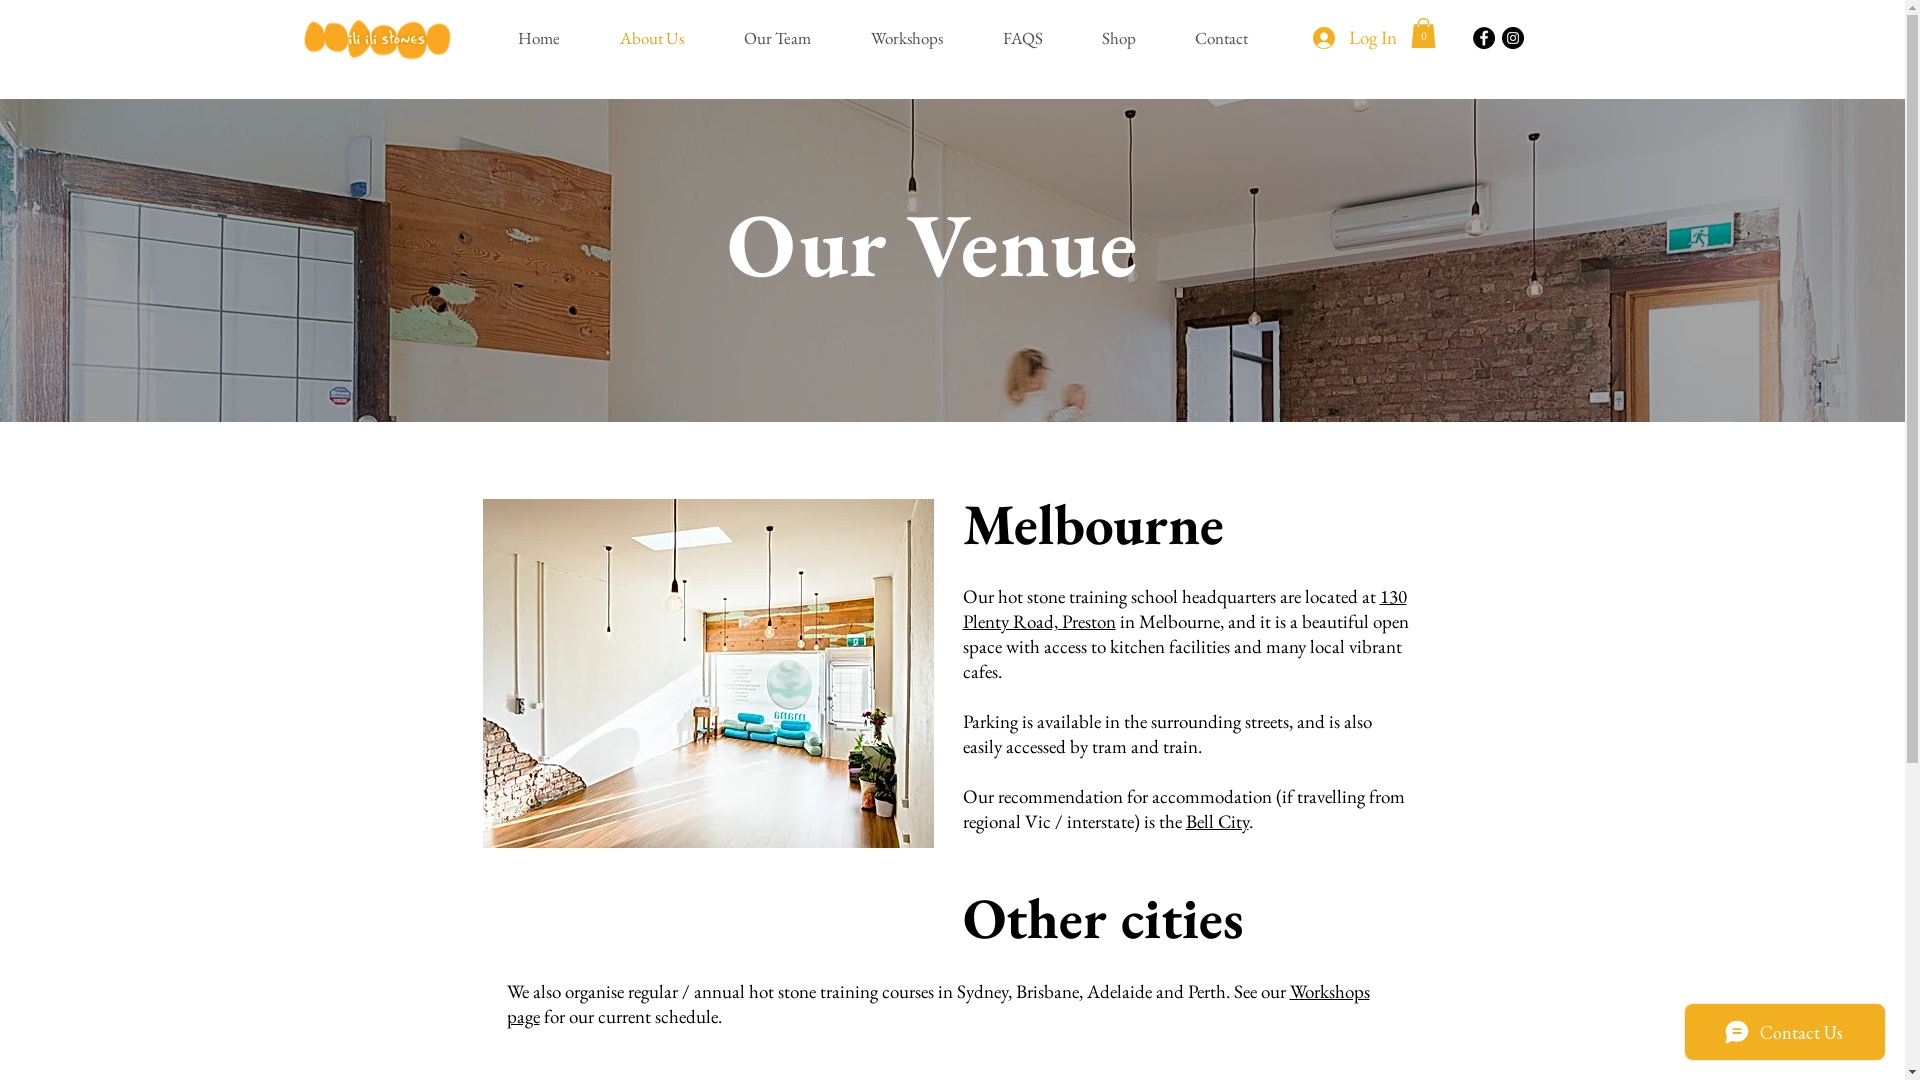 The height and width of the screenshot is (1080, 1920). What do you see at coordinates (1037, 38) in the screenshot?
I see `FAQS` at bounding box center [1037, 38].